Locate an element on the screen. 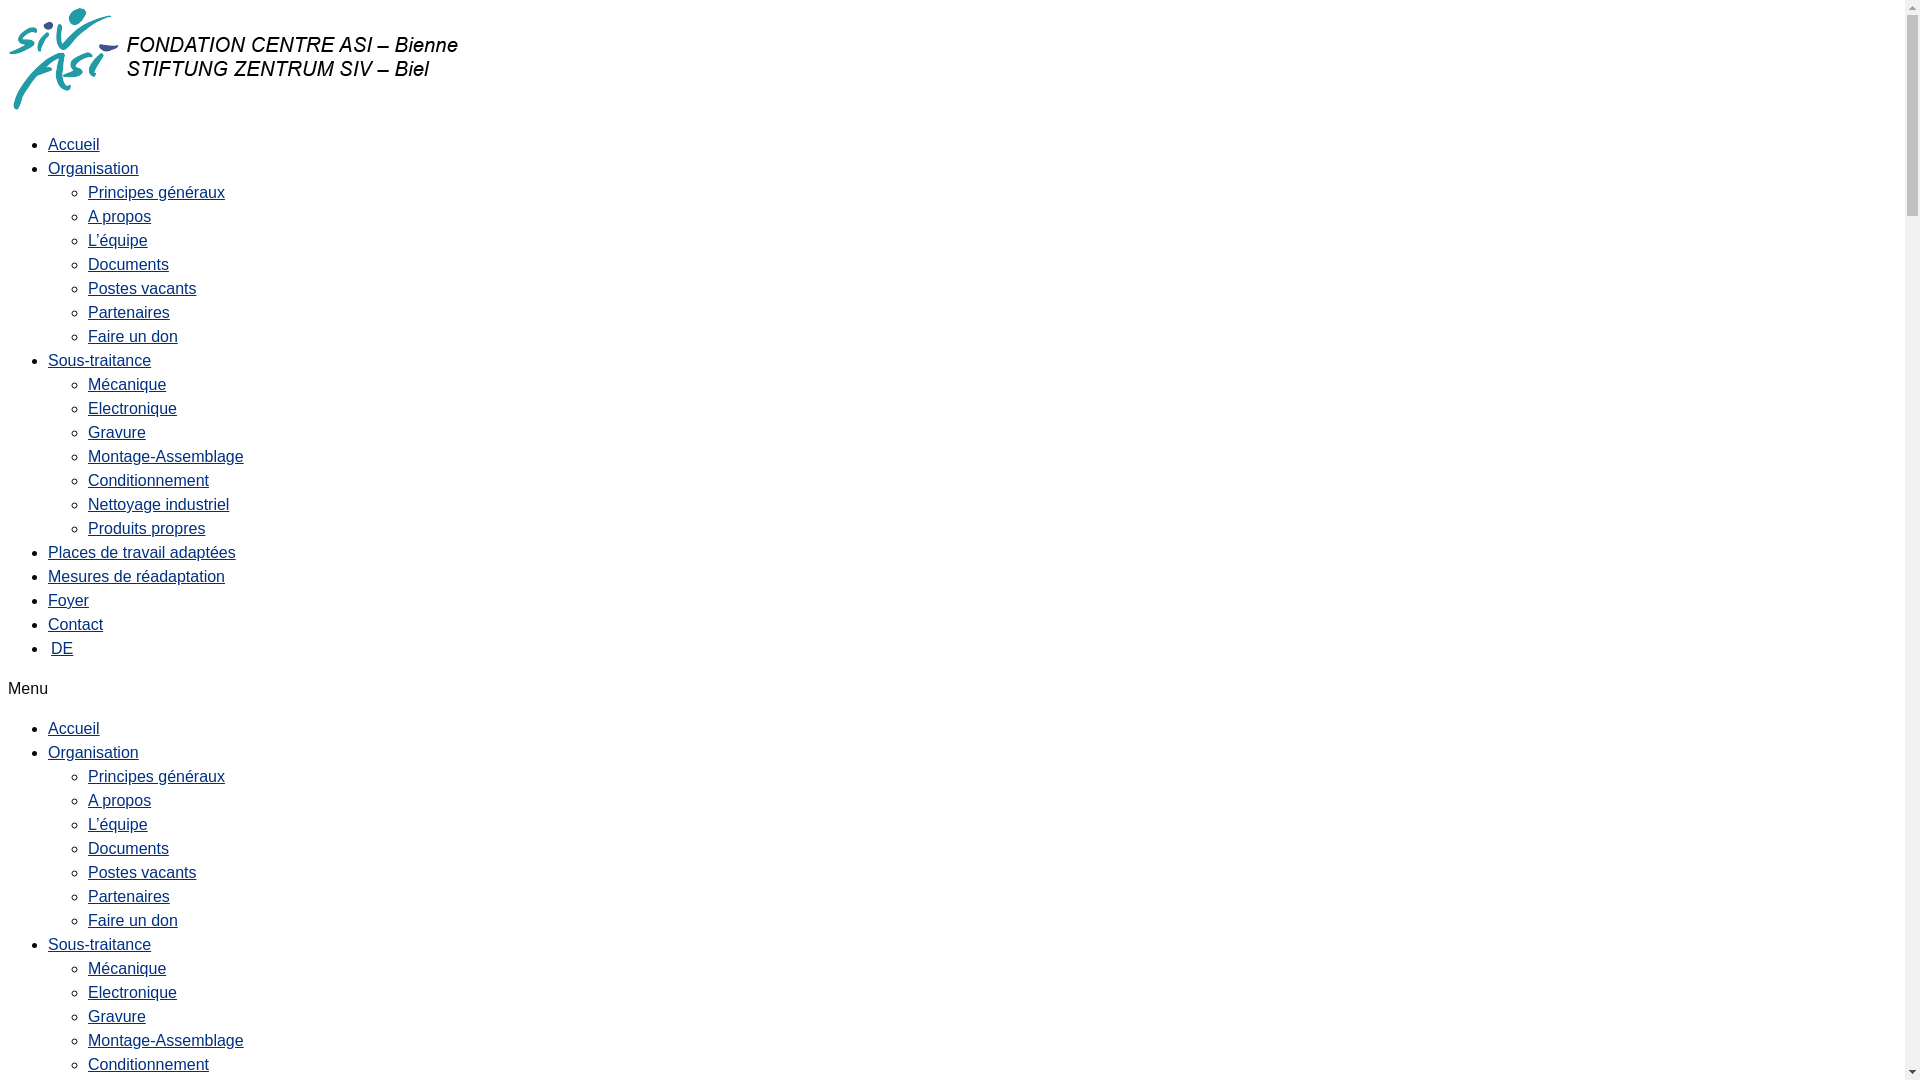 The image size is (1920, 1080). Postes vacants is located at coordinates (142, 288).